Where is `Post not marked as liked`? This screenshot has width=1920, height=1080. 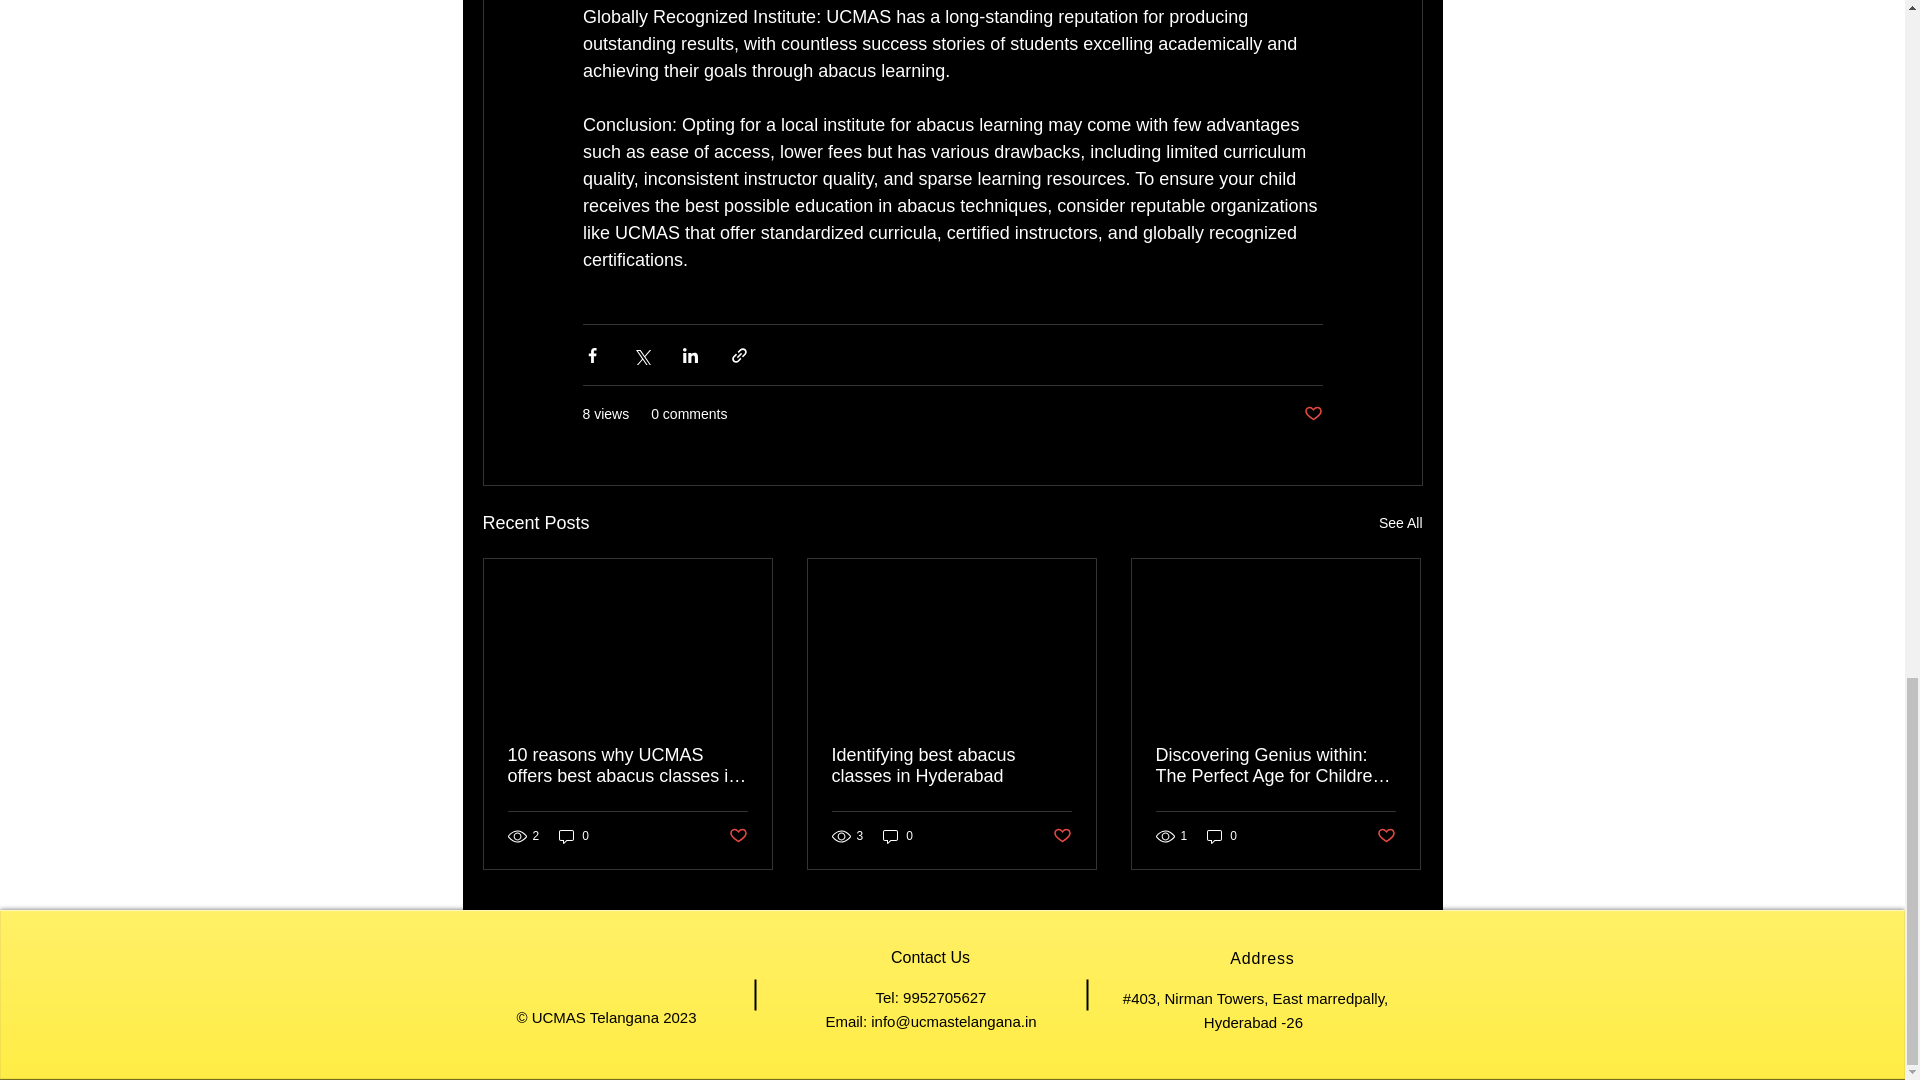 Post not marked as liked is located at coordinates (1386, 836).